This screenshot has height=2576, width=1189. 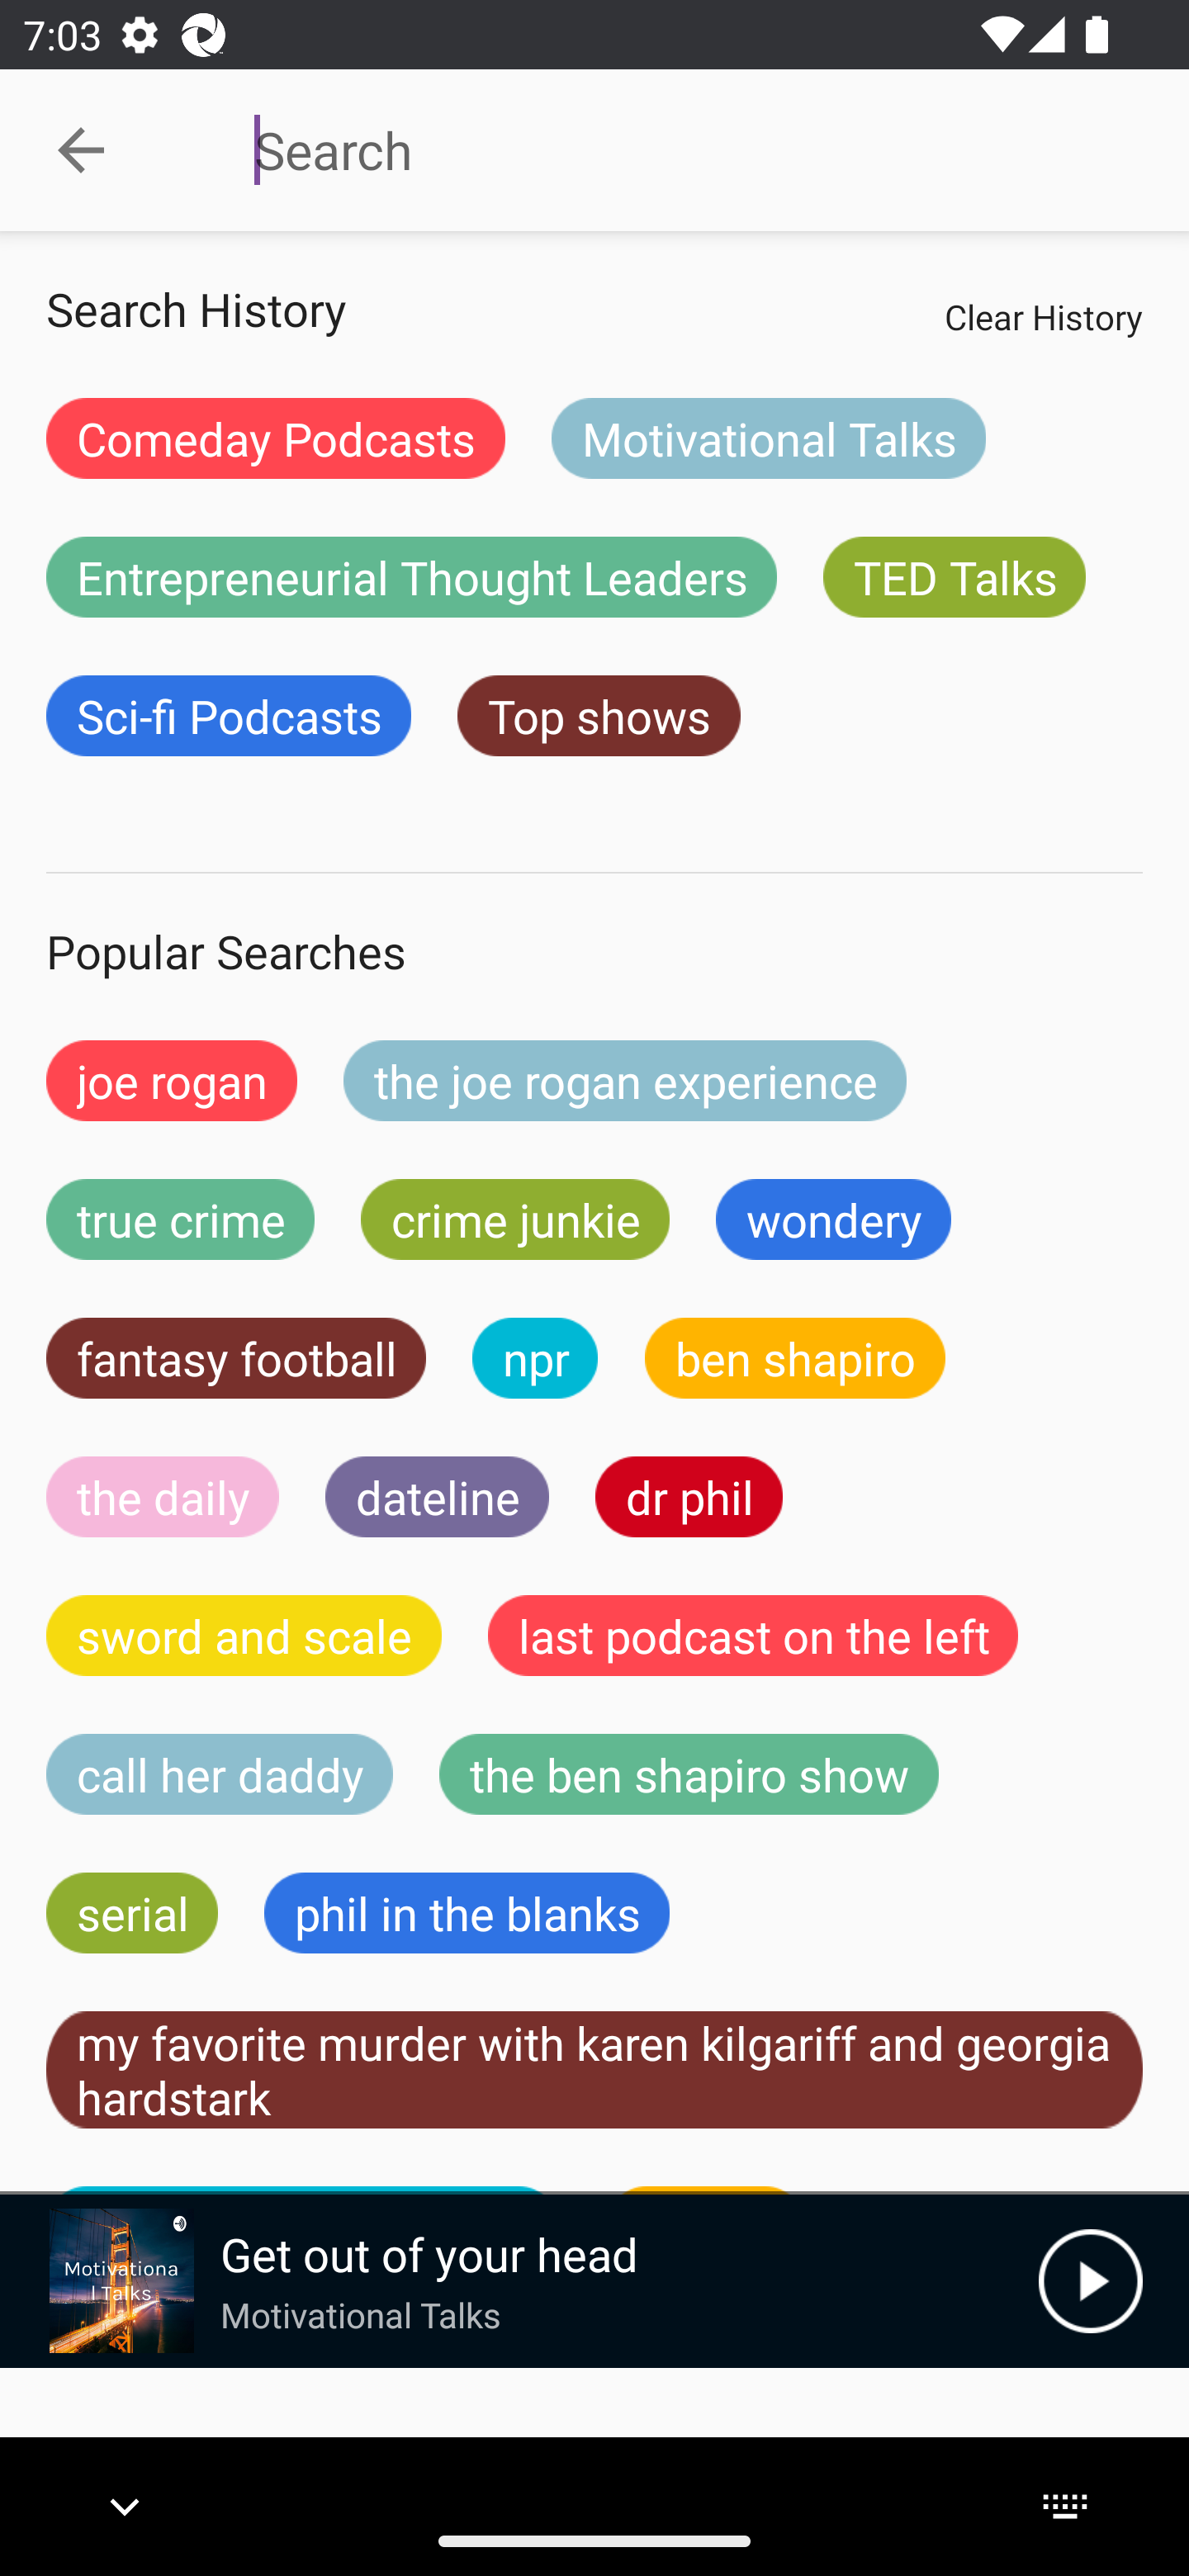 What do you see at coordinates (599, 716) in the screenshot?
I see `Top shows` at bounding box center [599, 716].